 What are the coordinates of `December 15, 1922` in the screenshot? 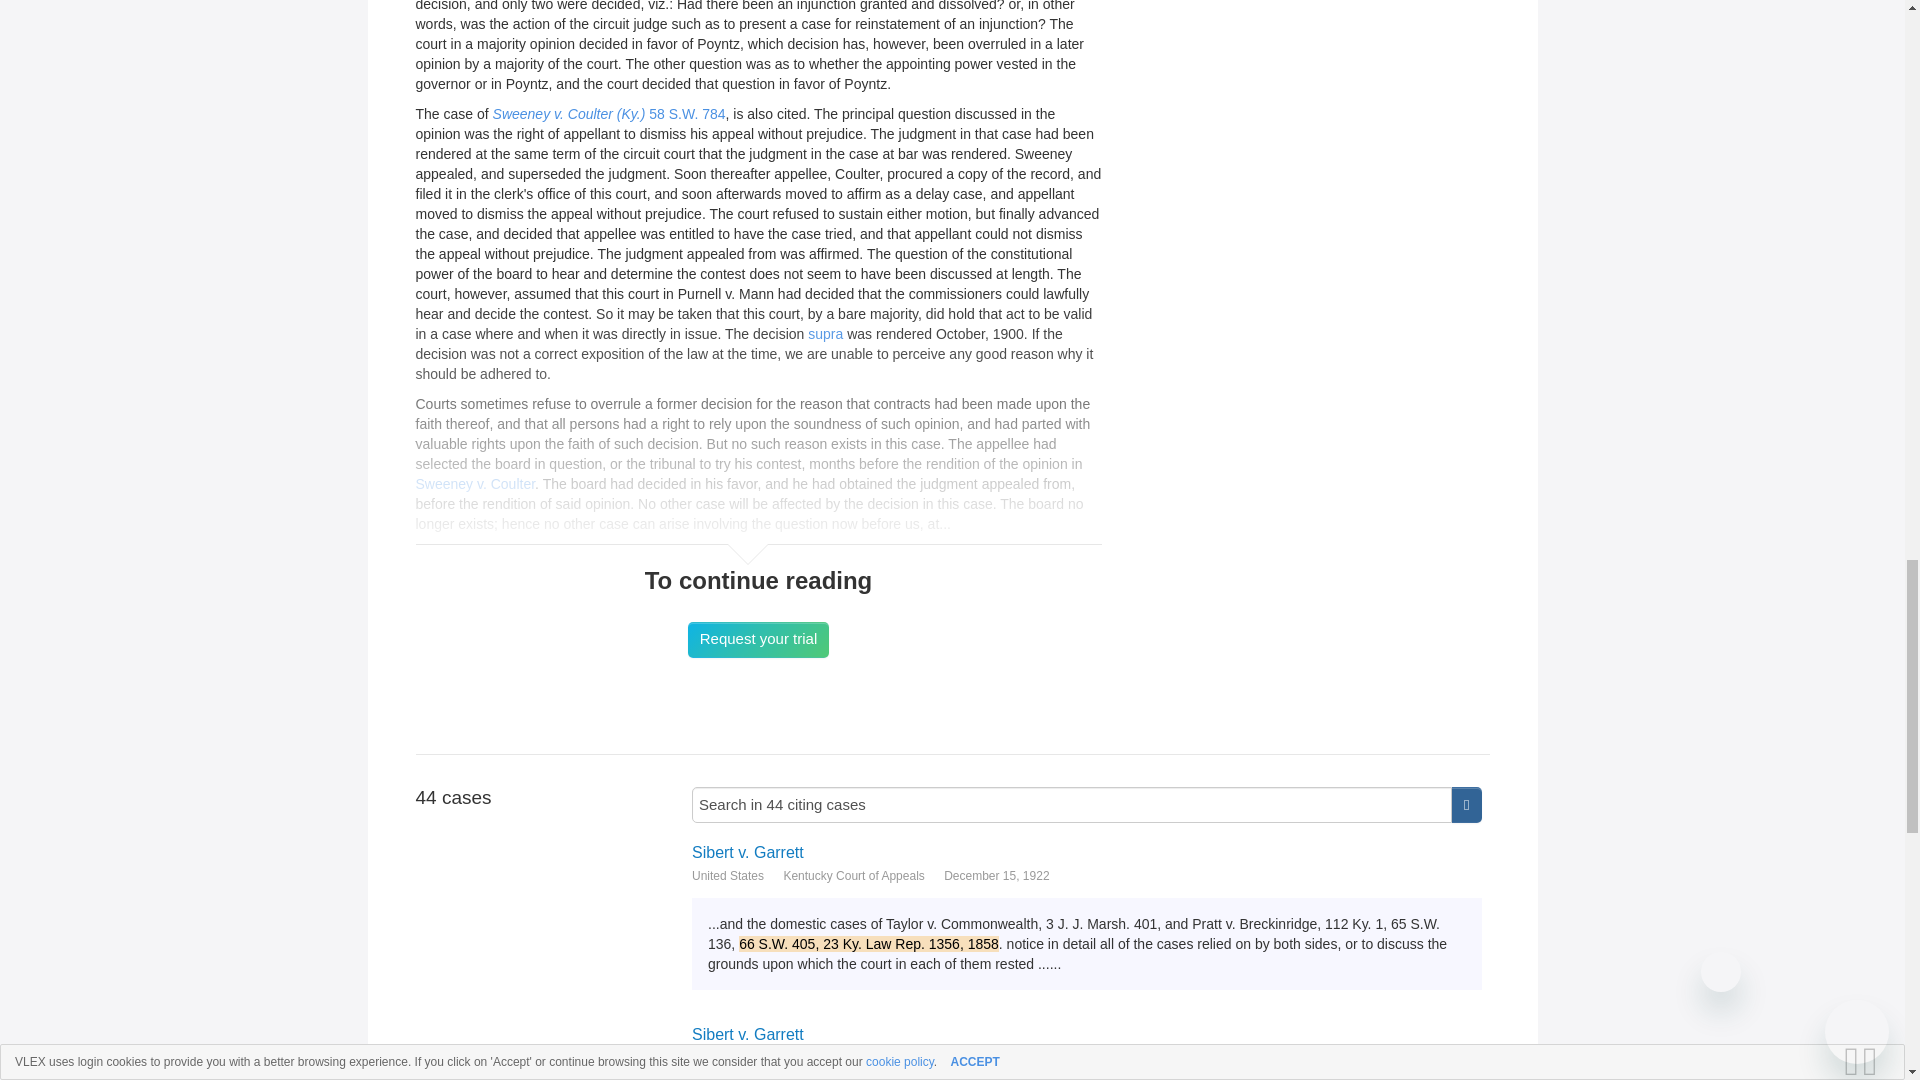 It's located at (996, 876).